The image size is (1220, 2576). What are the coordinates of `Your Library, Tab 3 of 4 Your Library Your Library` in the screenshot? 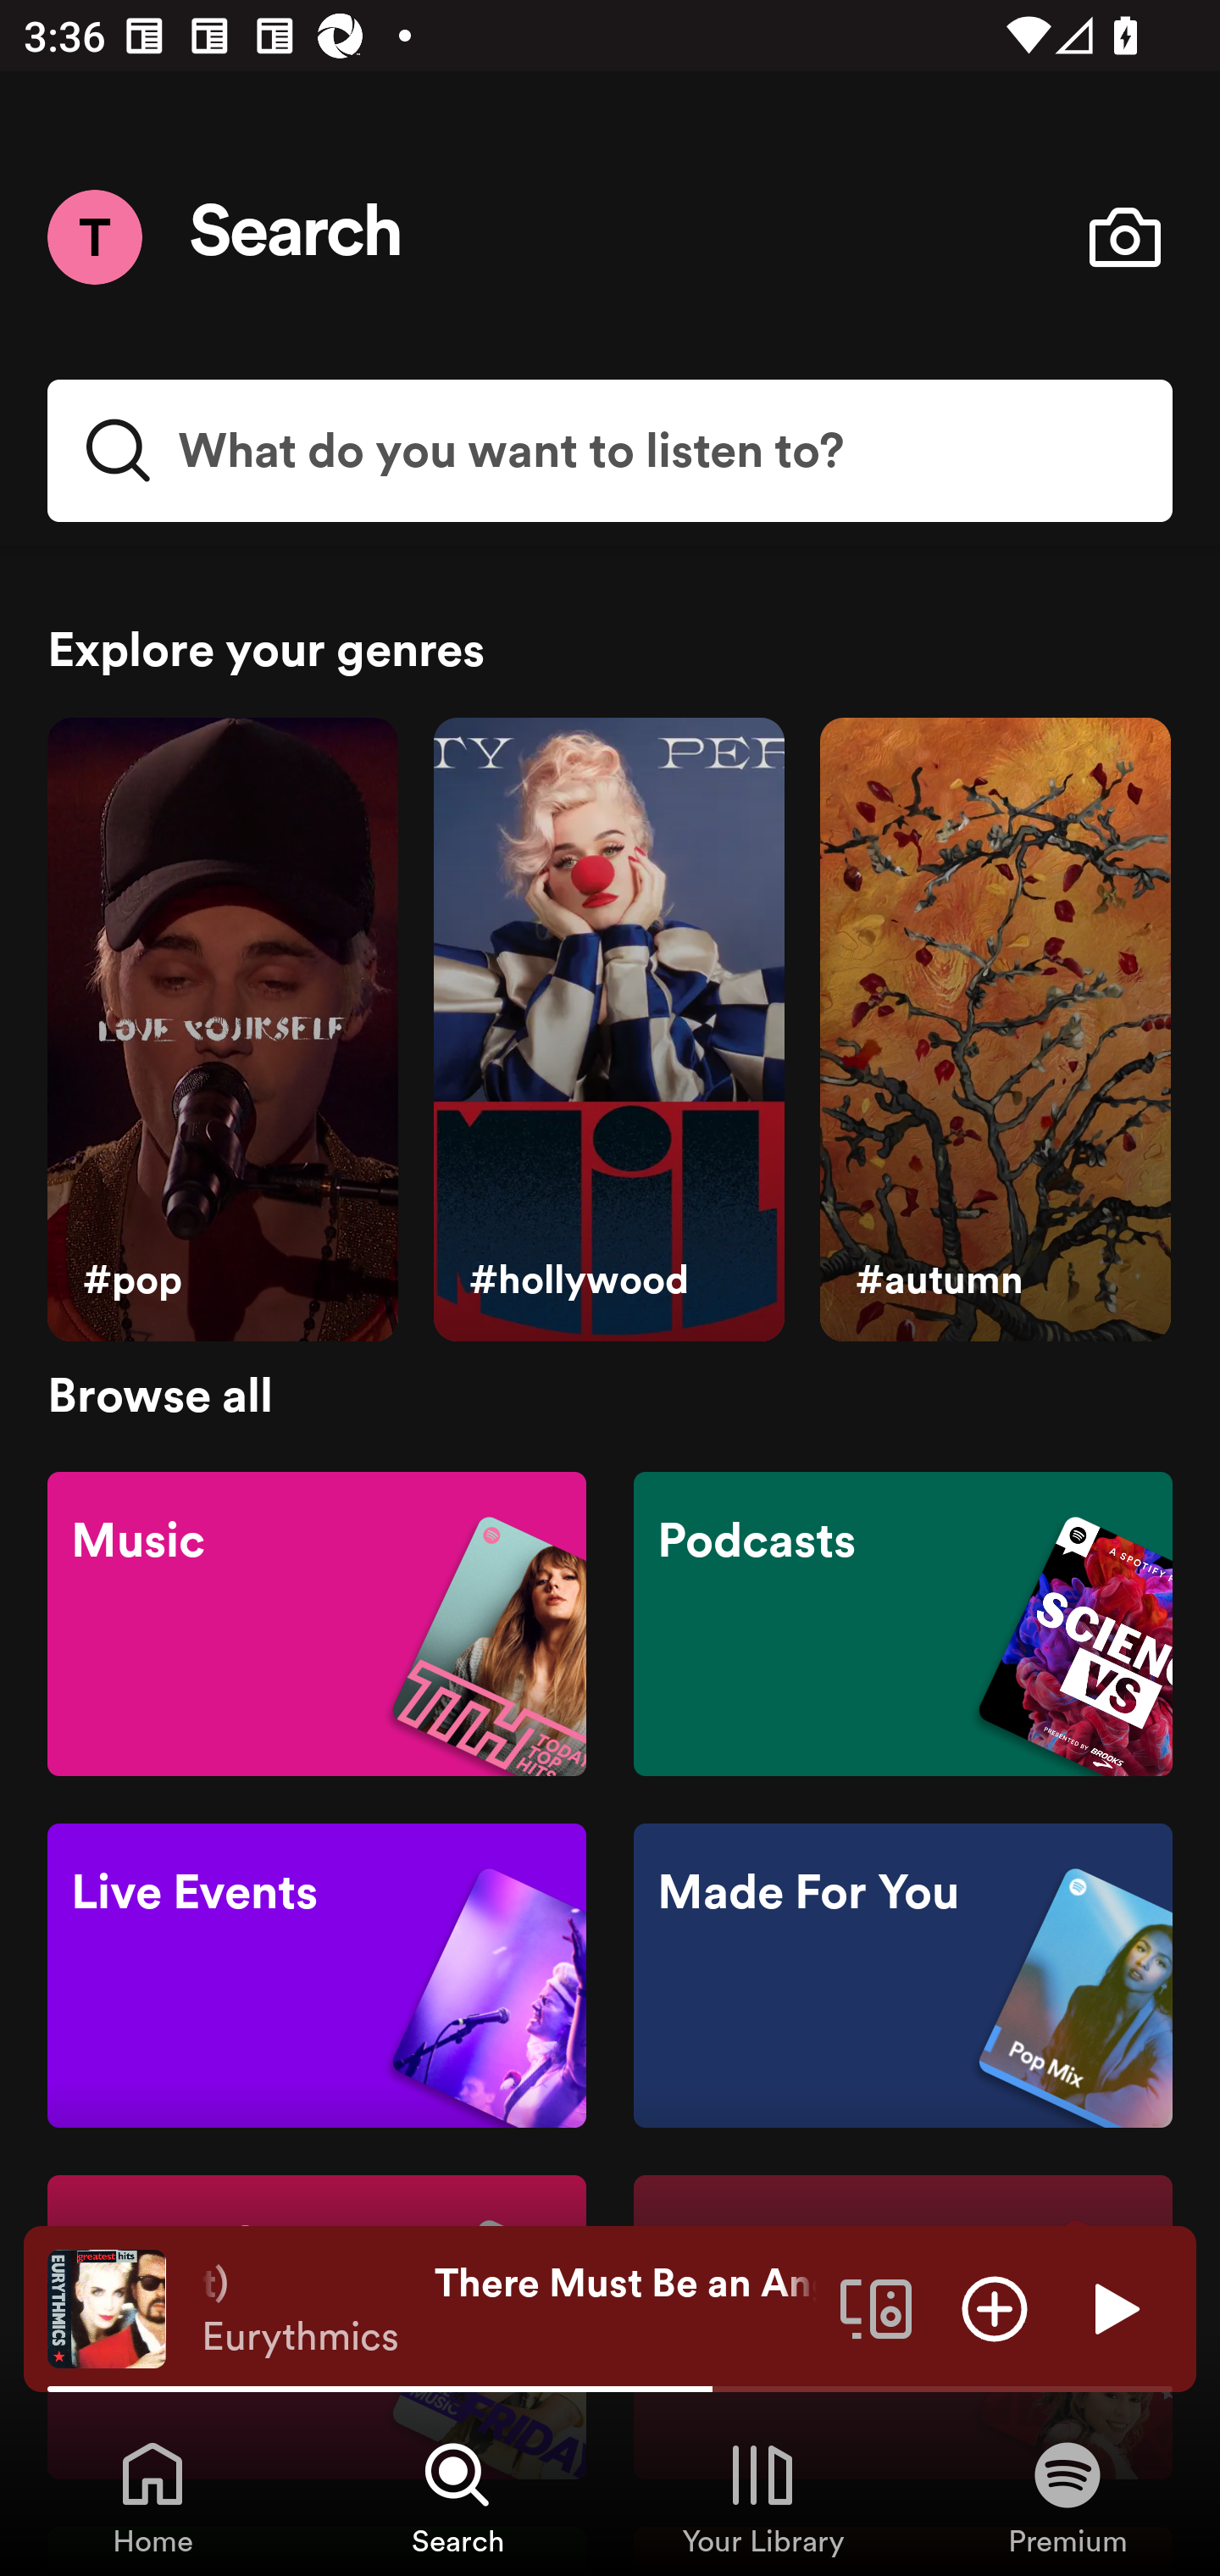 It's located at (762, 2496).